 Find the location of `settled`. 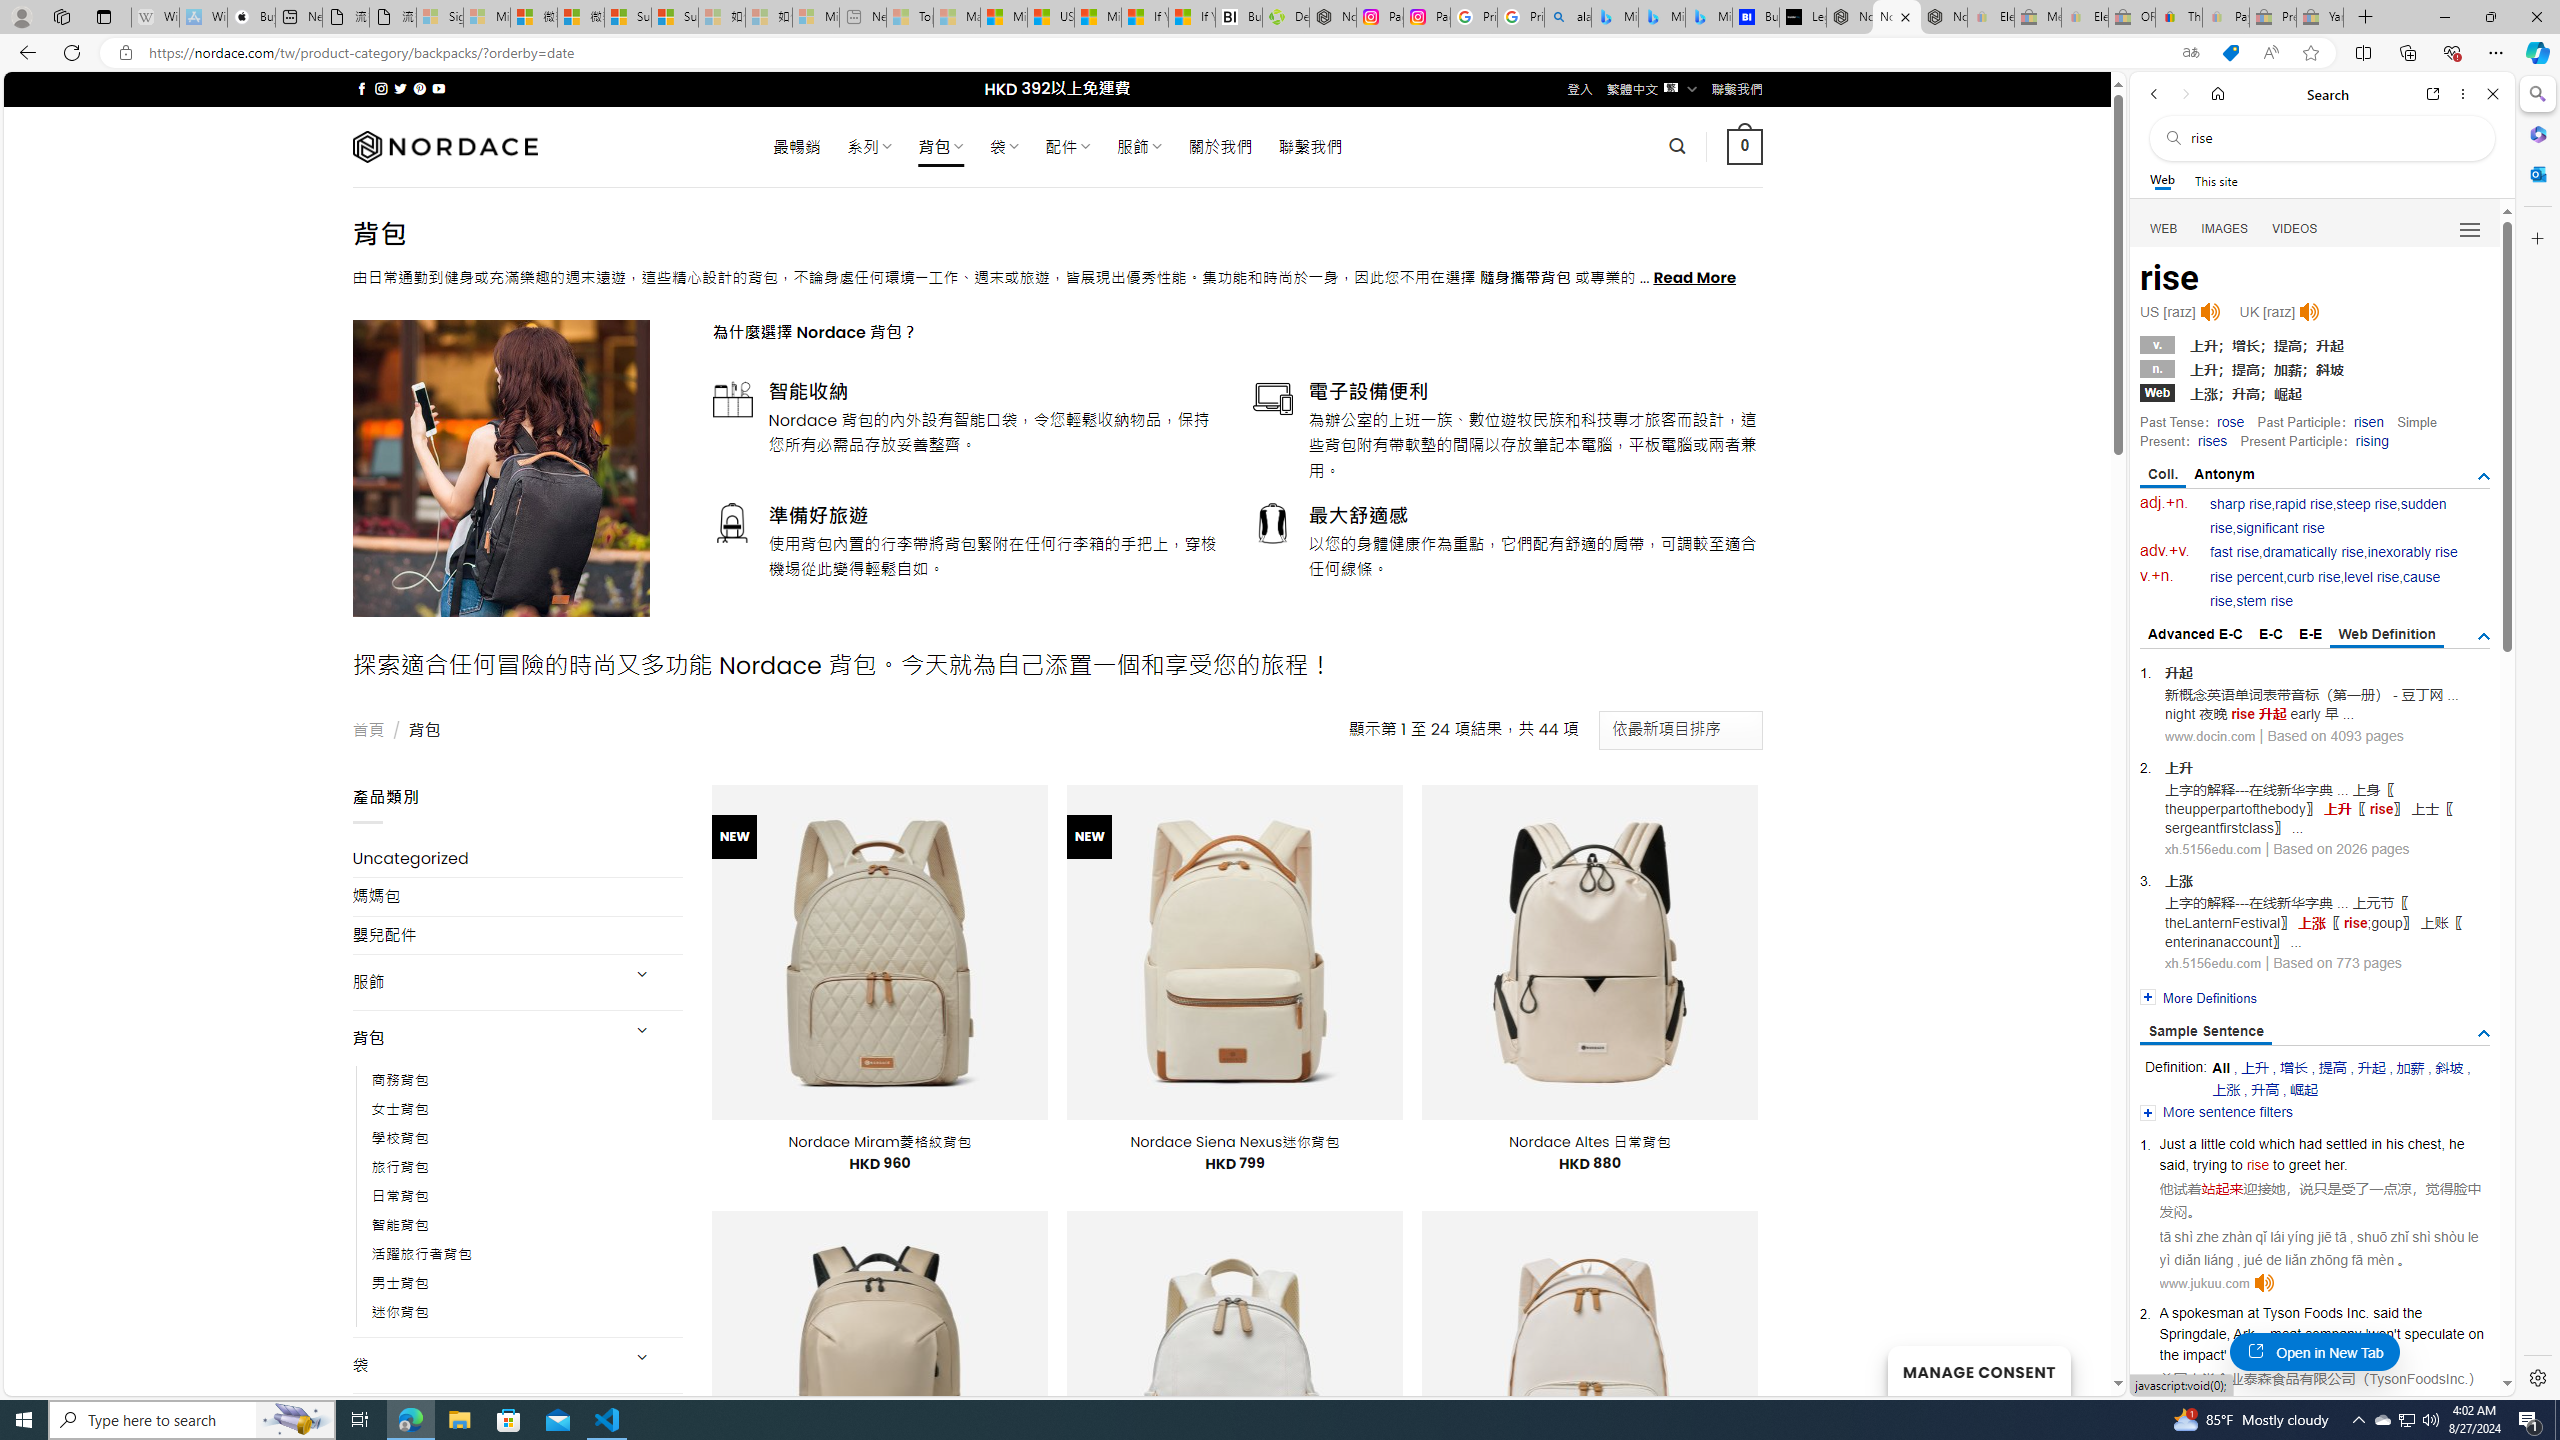

settled is located at coordinates (2348, 1144).